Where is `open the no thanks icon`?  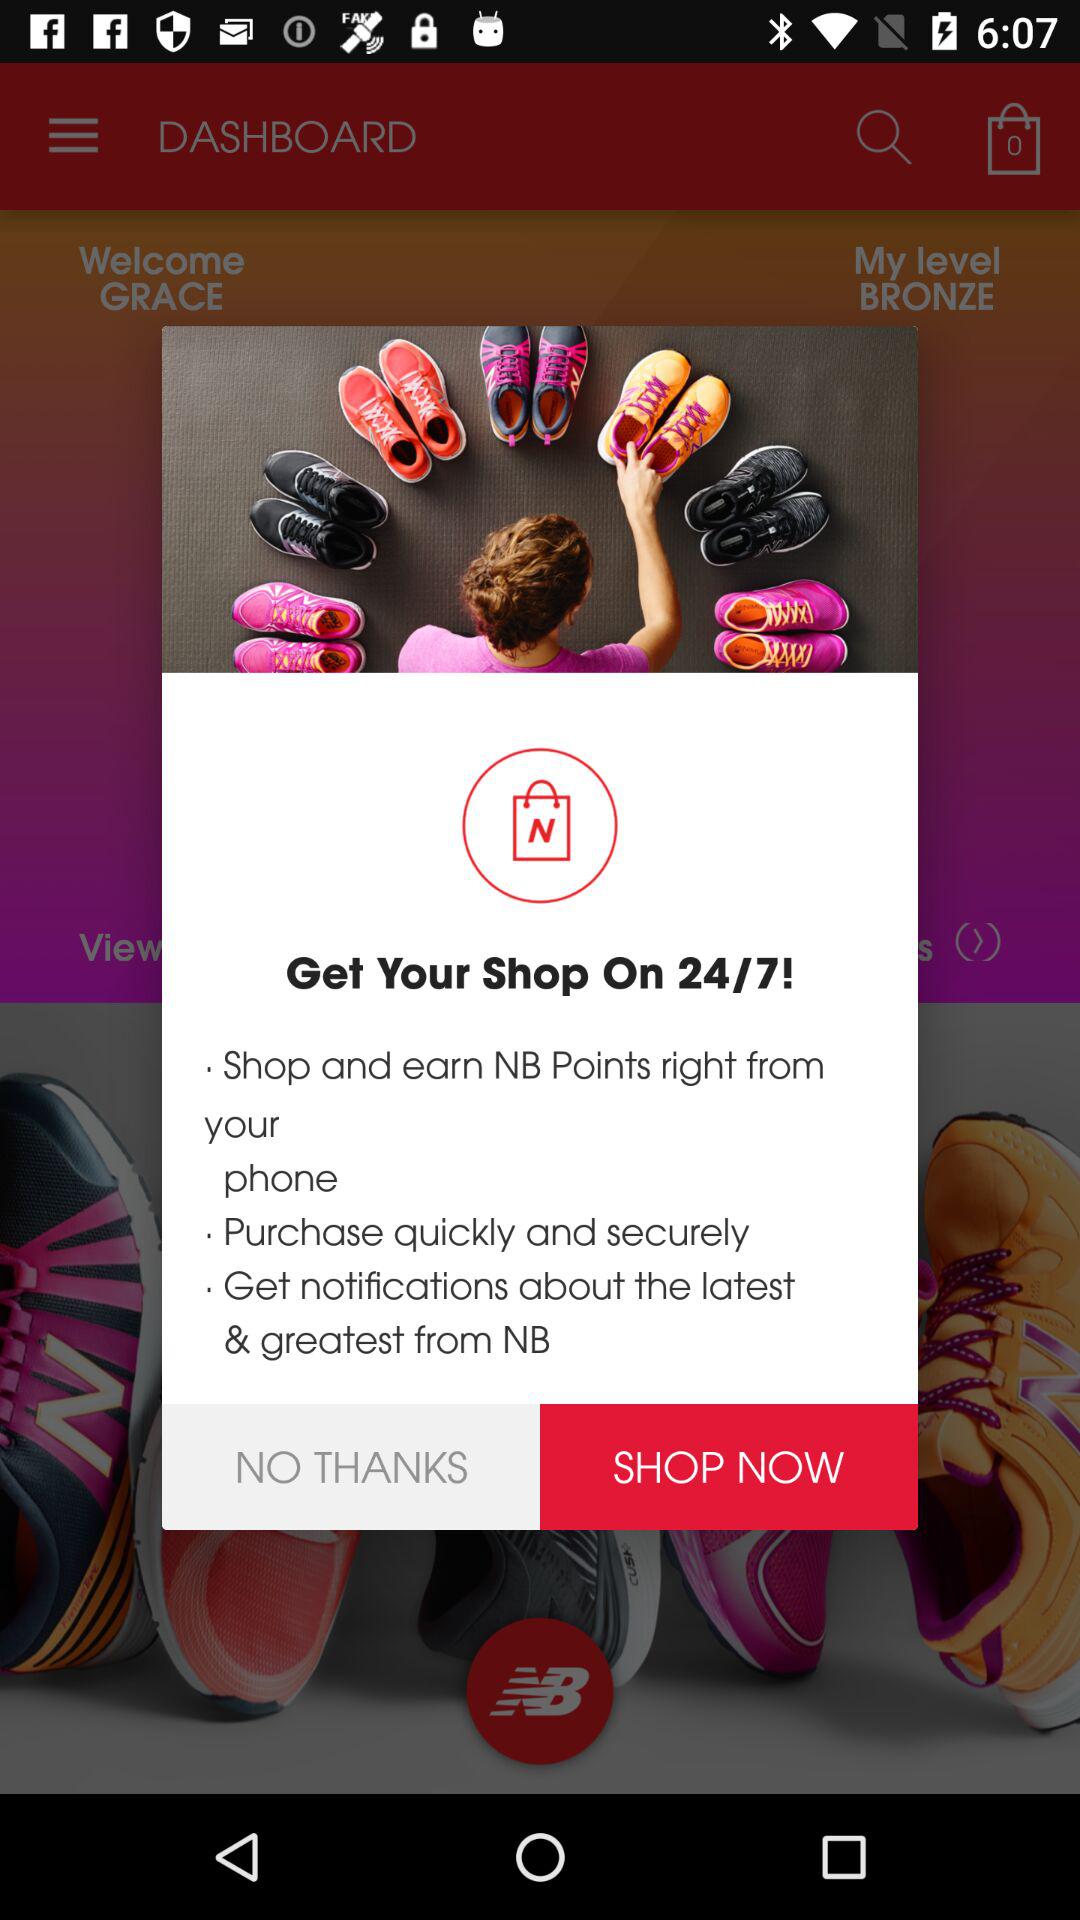 open the no thanks icon is located at coordinates (351, 1466).